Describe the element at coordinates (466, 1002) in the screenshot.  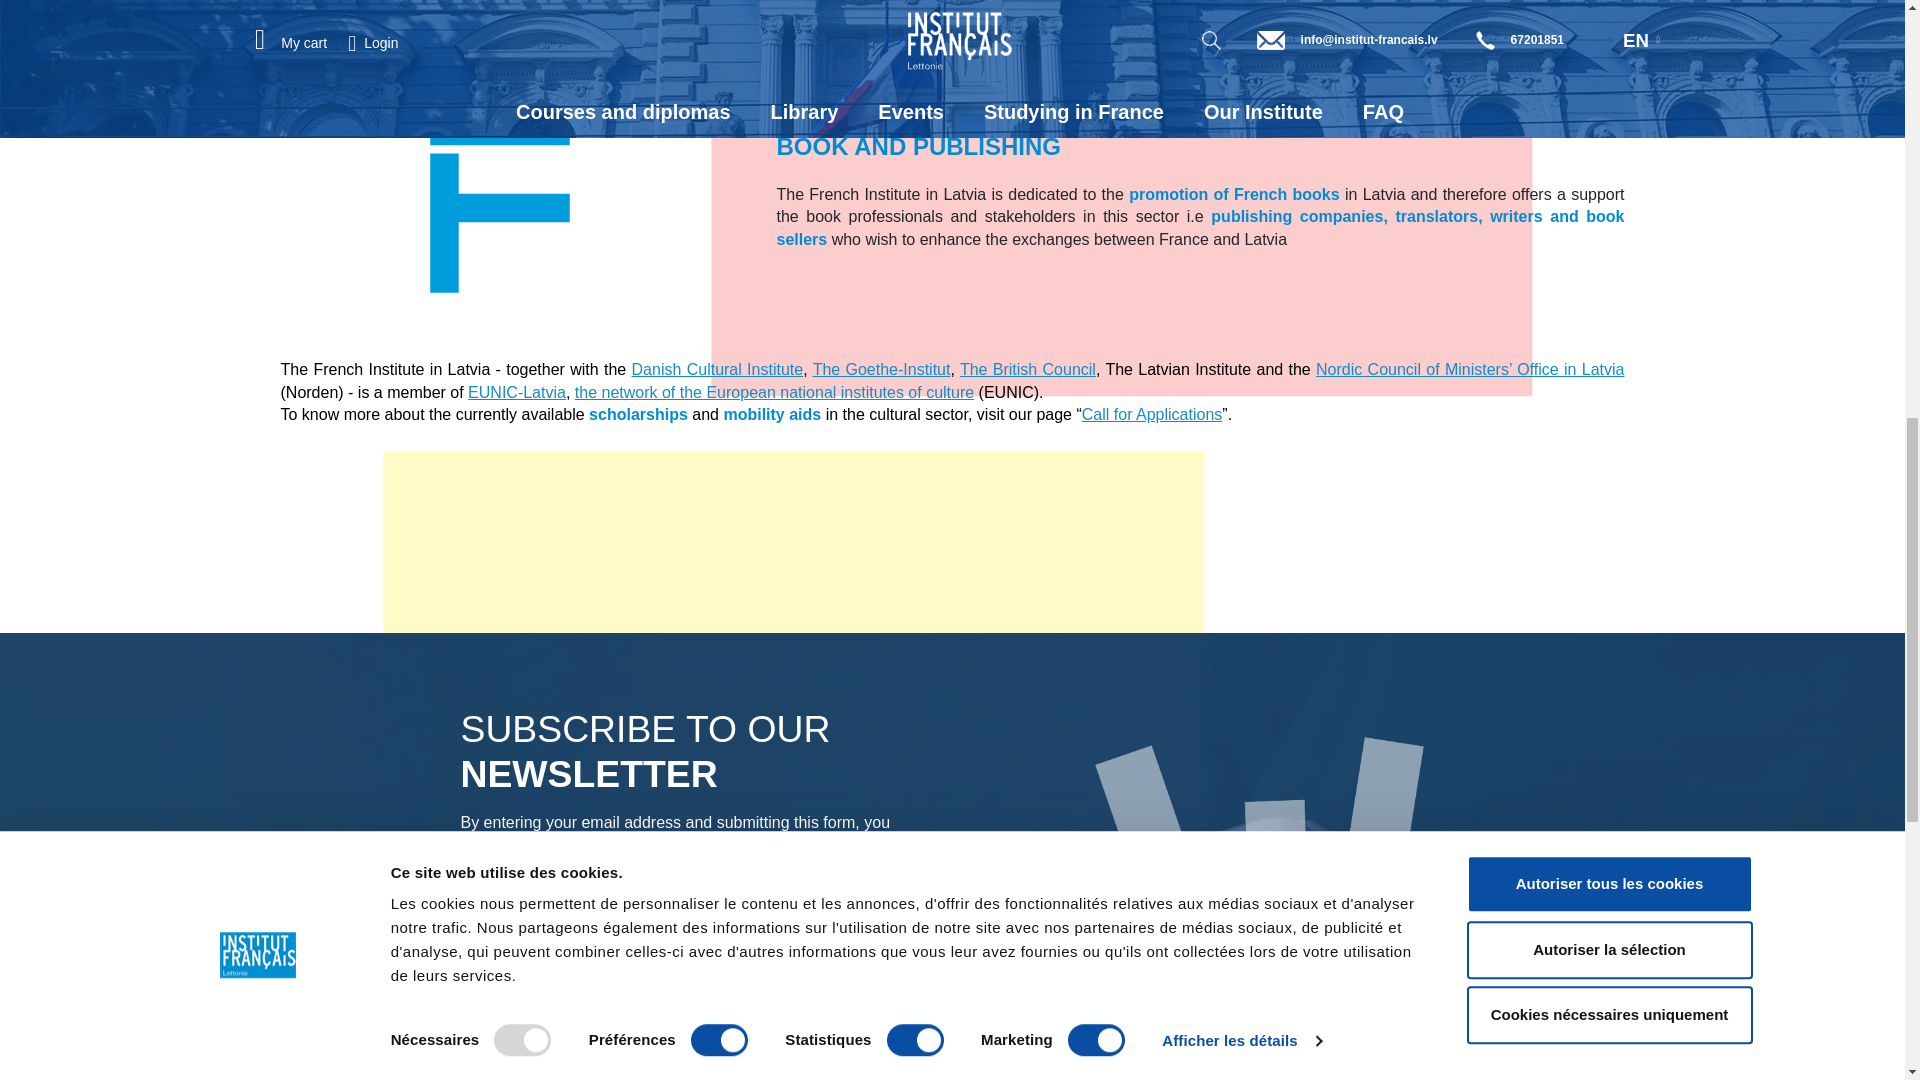
I see `1` at that location.